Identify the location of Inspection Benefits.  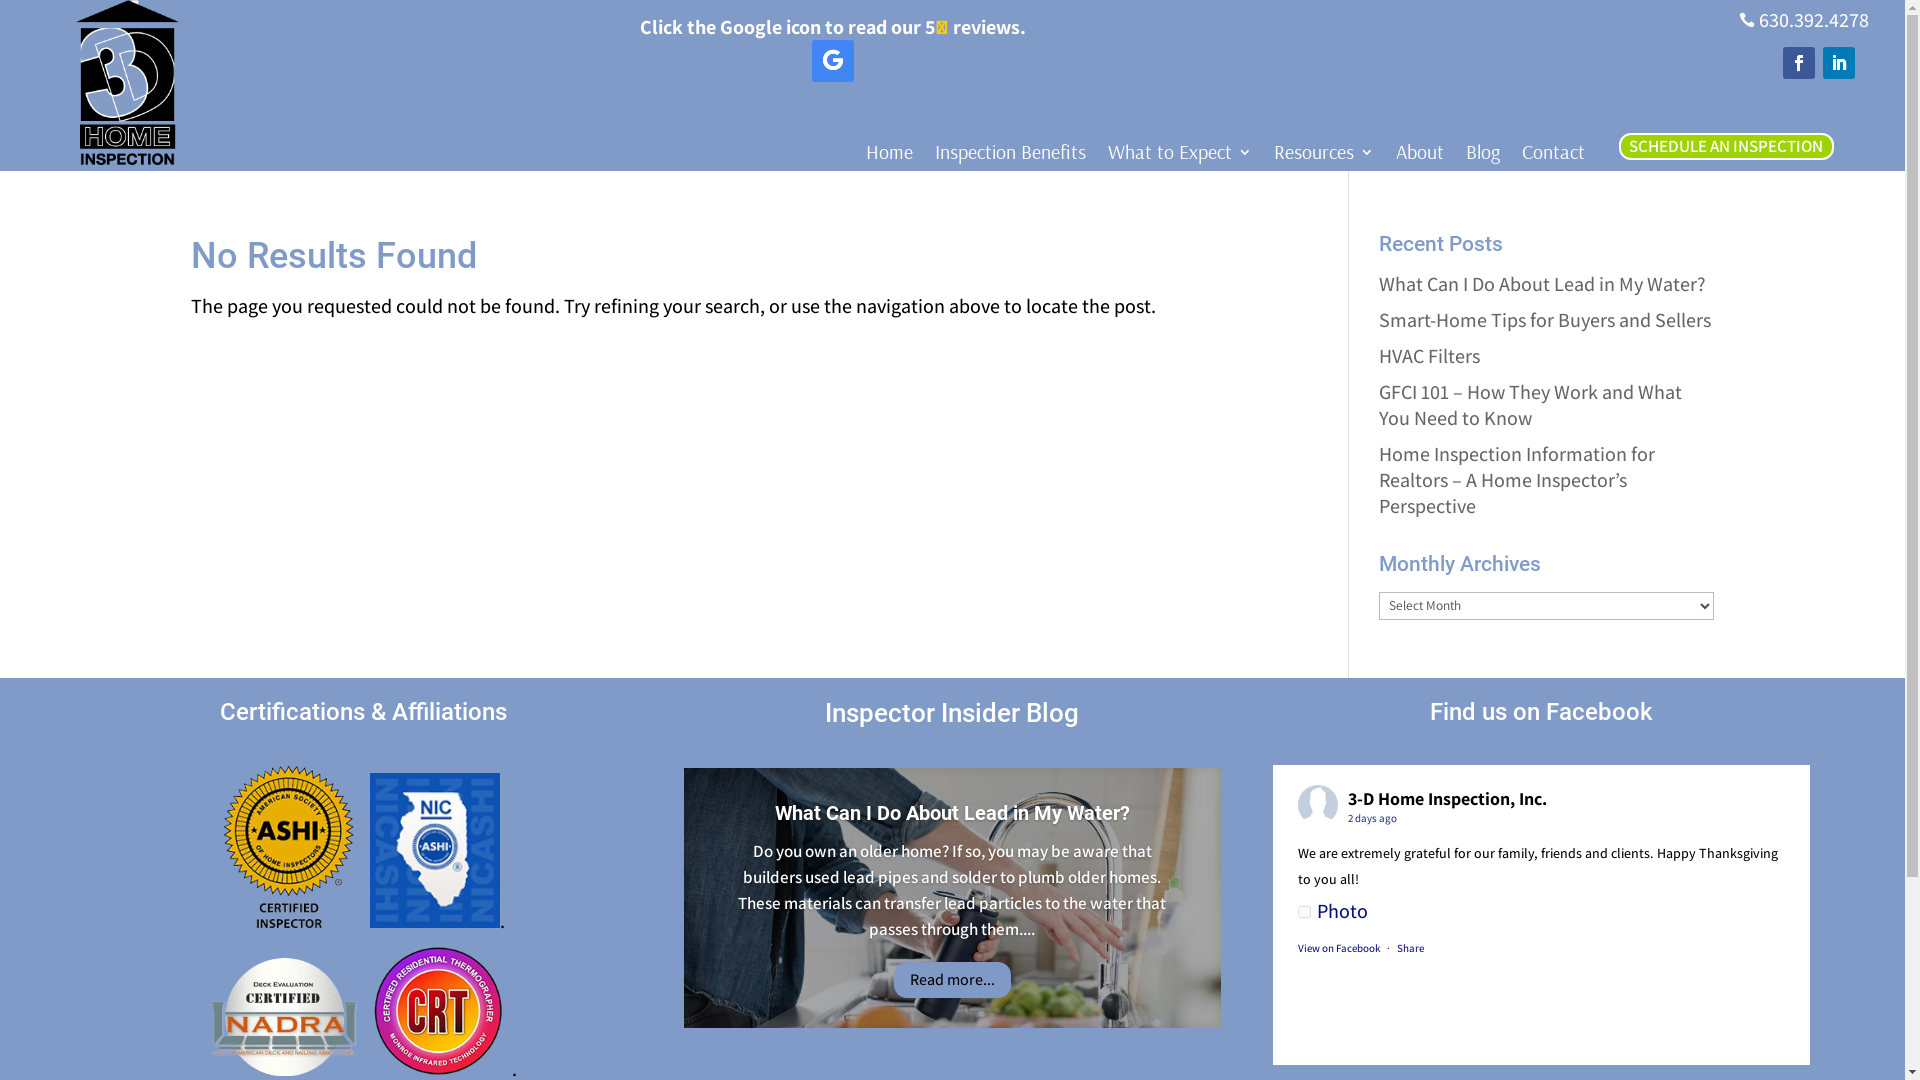
(1010, 156).